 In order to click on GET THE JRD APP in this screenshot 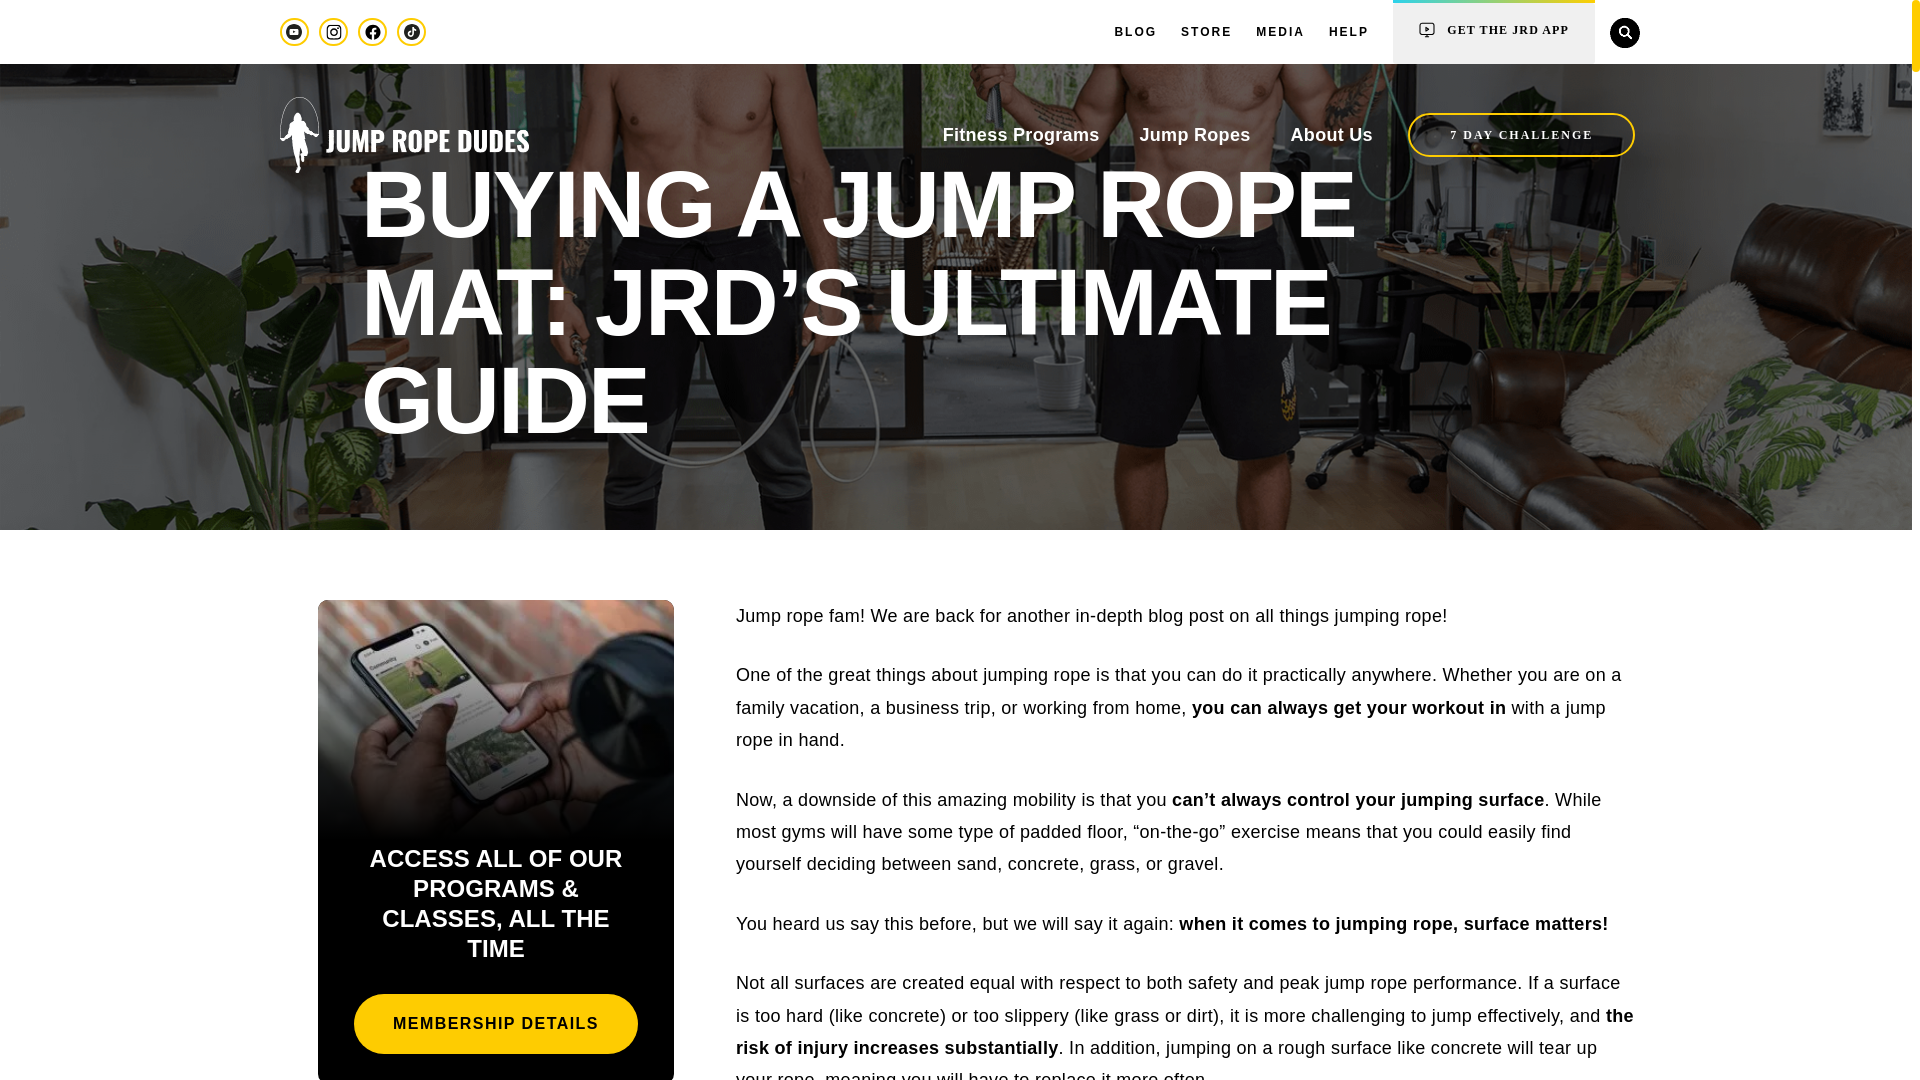, I will do `click(1494, 33)`.